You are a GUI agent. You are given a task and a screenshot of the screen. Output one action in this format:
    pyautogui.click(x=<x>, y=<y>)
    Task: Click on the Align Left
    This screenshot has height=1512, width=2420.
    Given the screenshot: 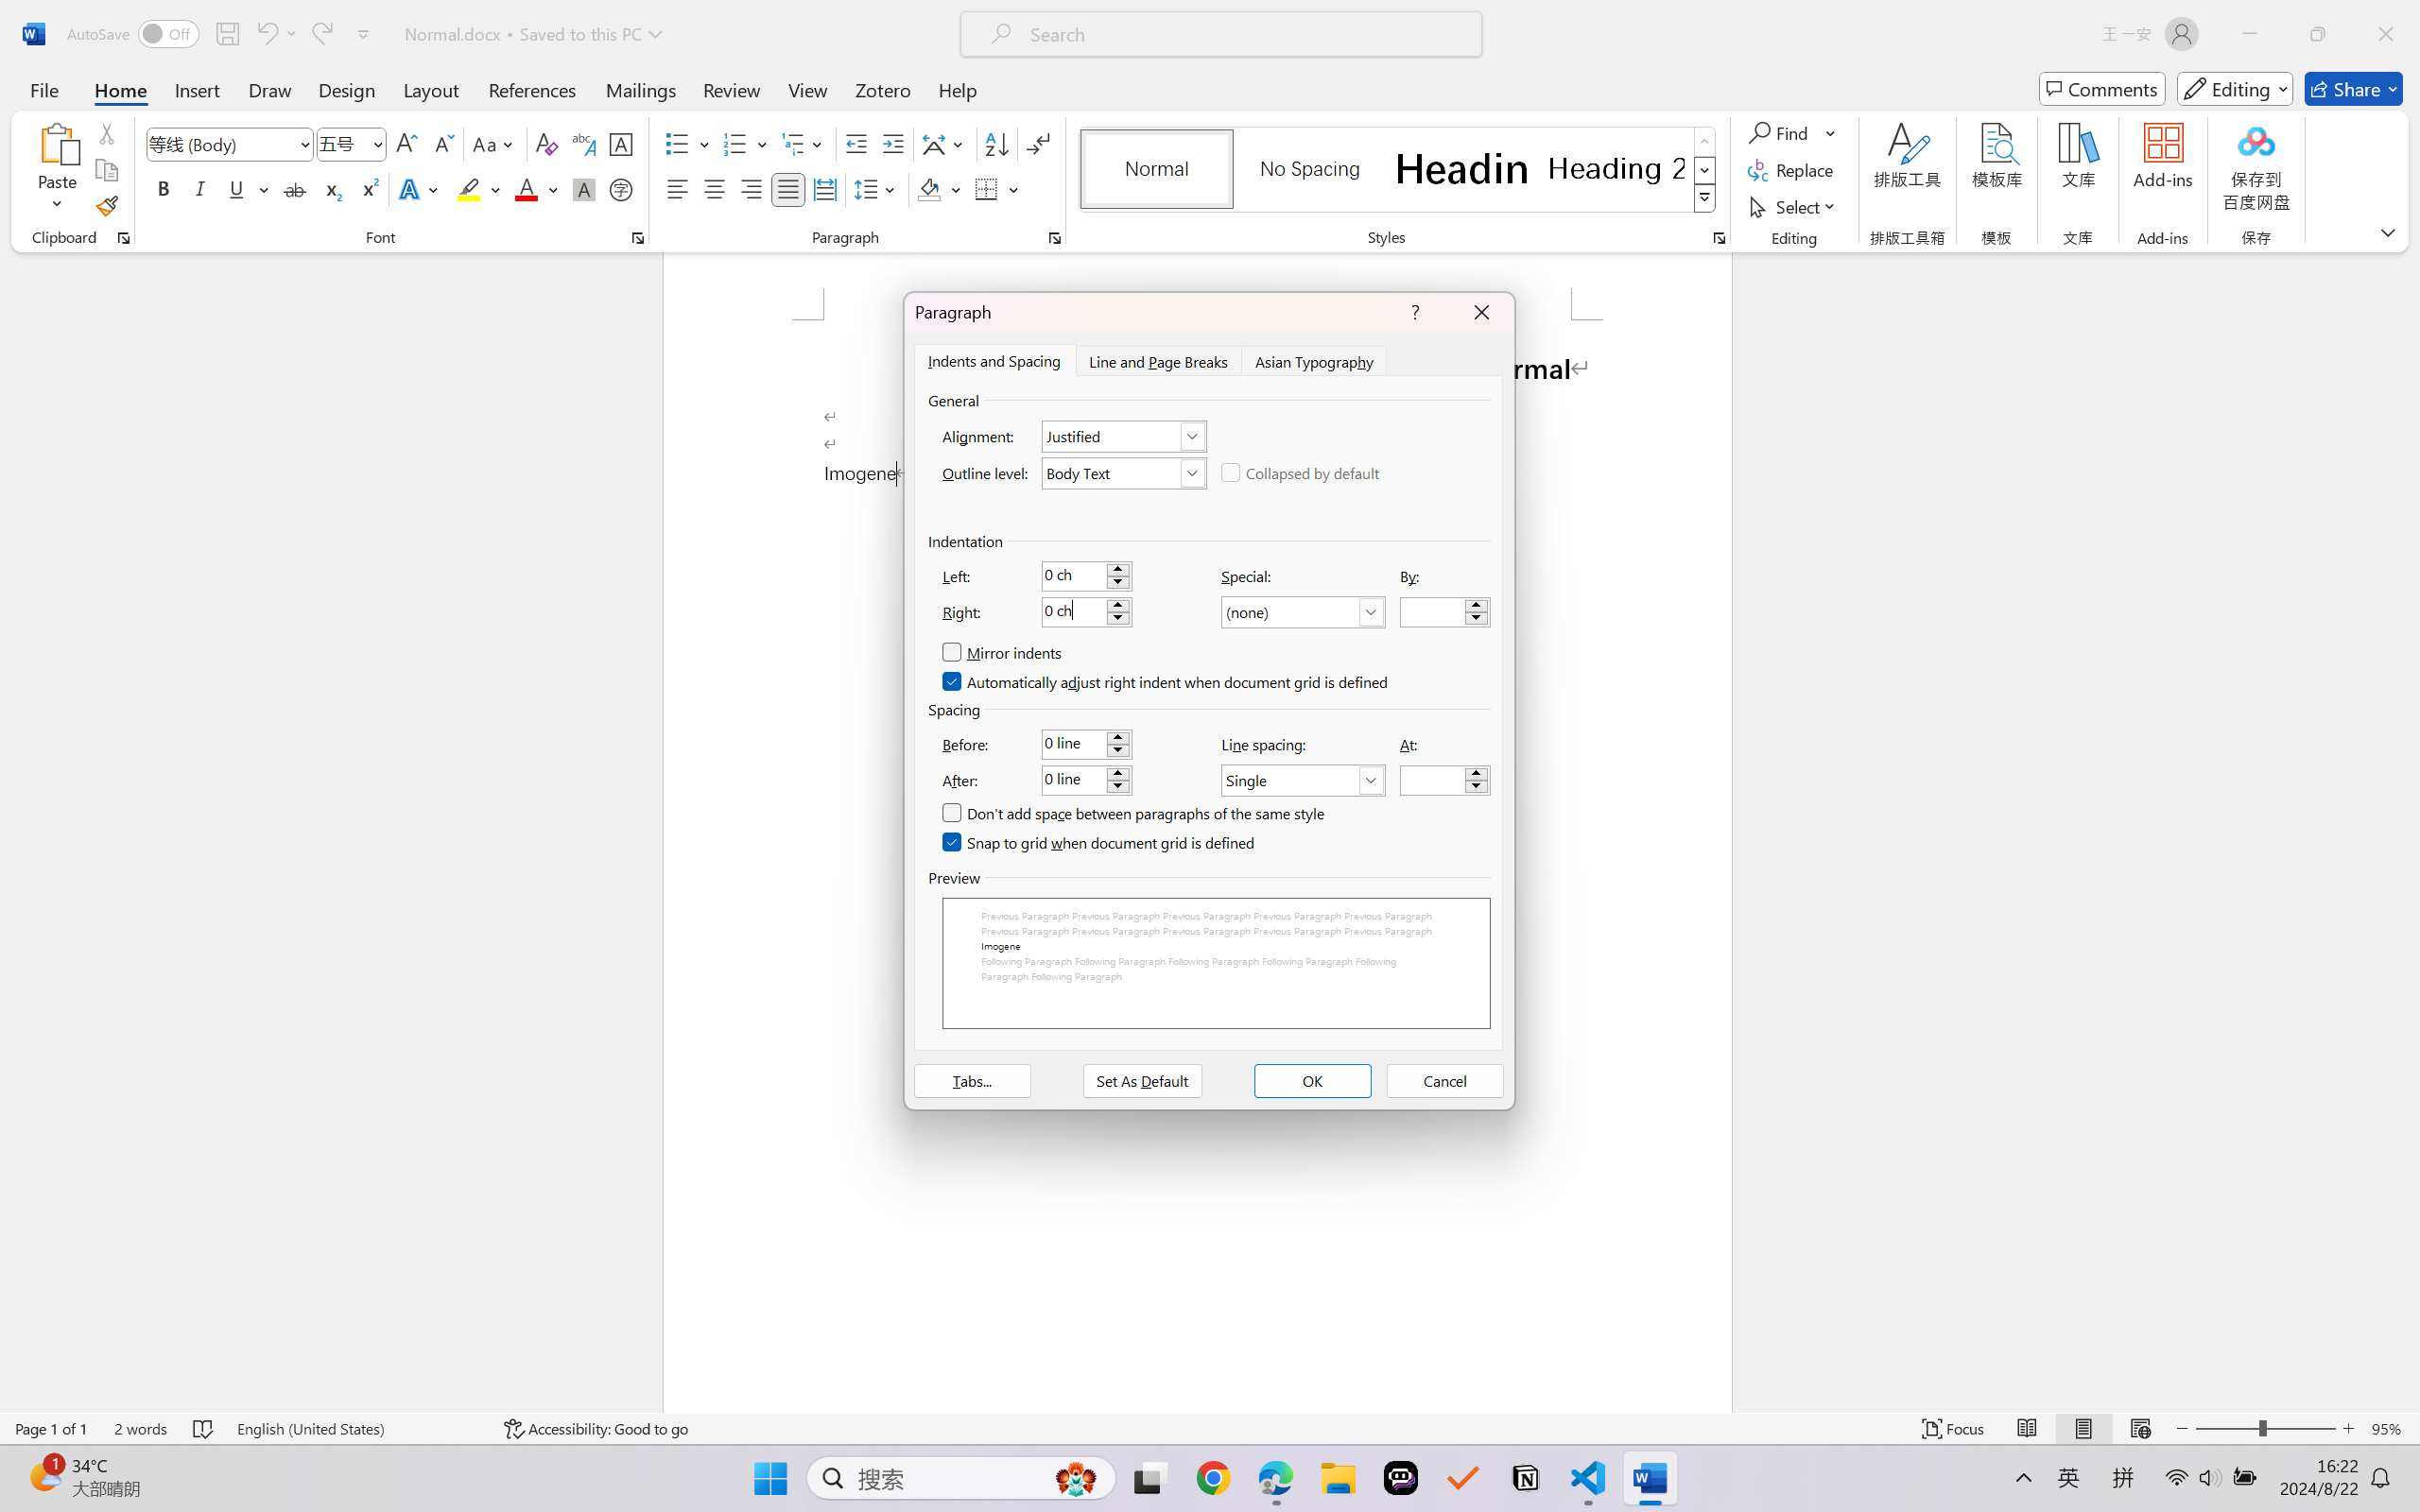 What is the action you would take?
    pyautogui.click(x=677, y=189)
    